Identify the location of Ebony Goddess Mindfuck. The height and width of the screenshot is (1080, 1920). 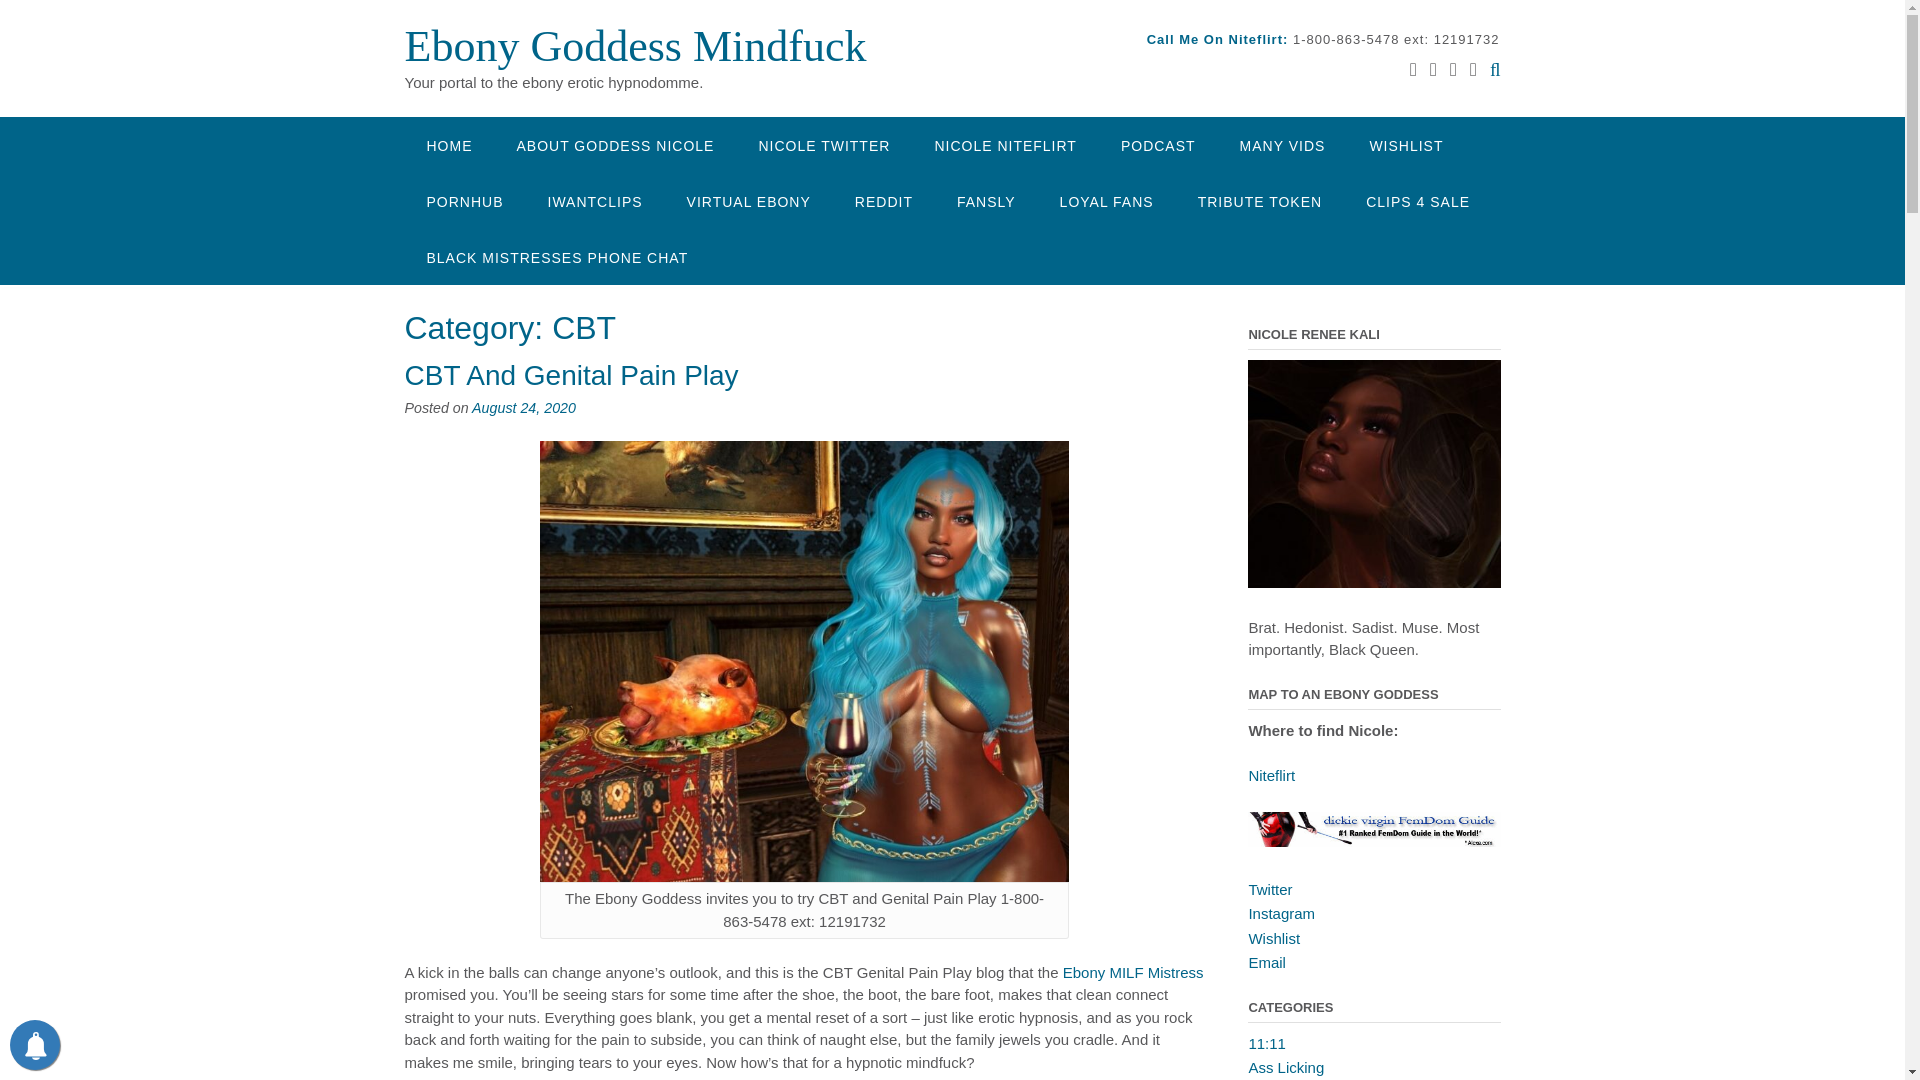
(634, 46).